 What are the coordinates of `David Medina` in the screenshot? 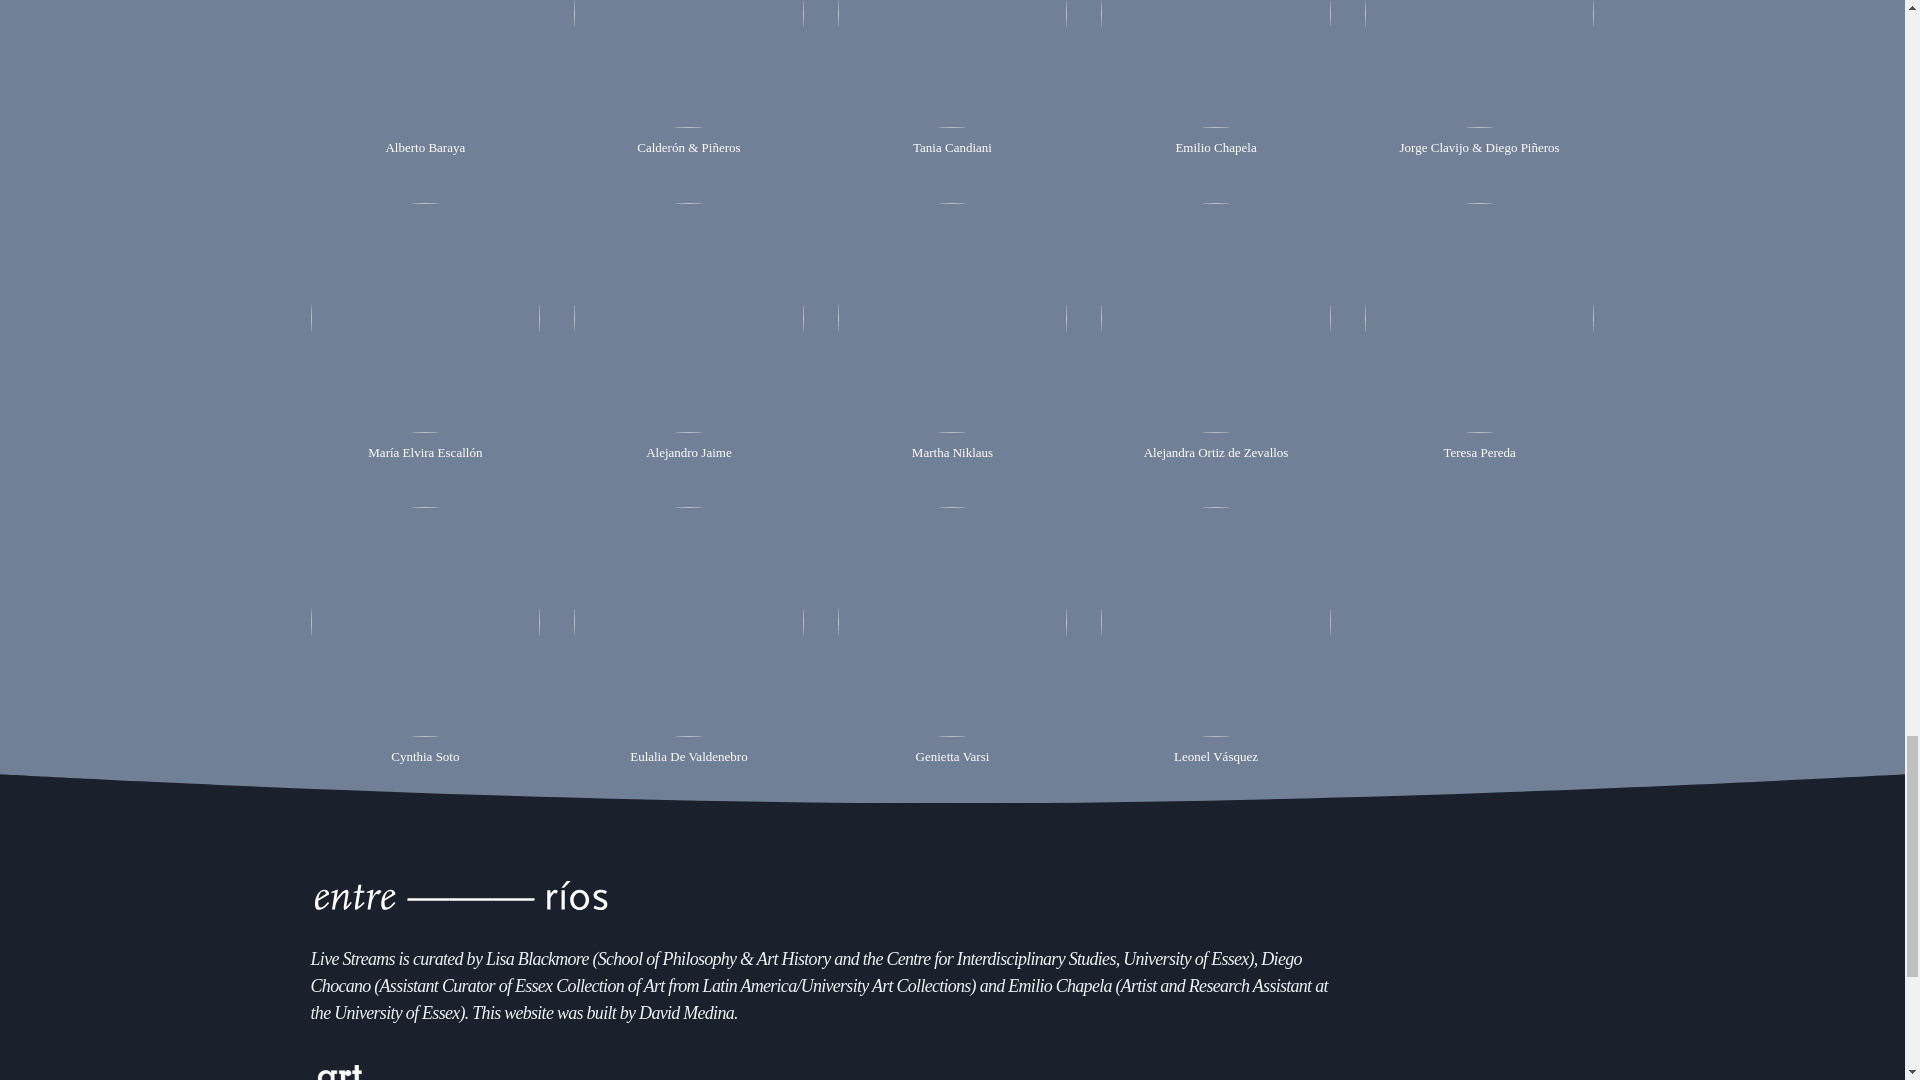 It's located at (686, 1012).